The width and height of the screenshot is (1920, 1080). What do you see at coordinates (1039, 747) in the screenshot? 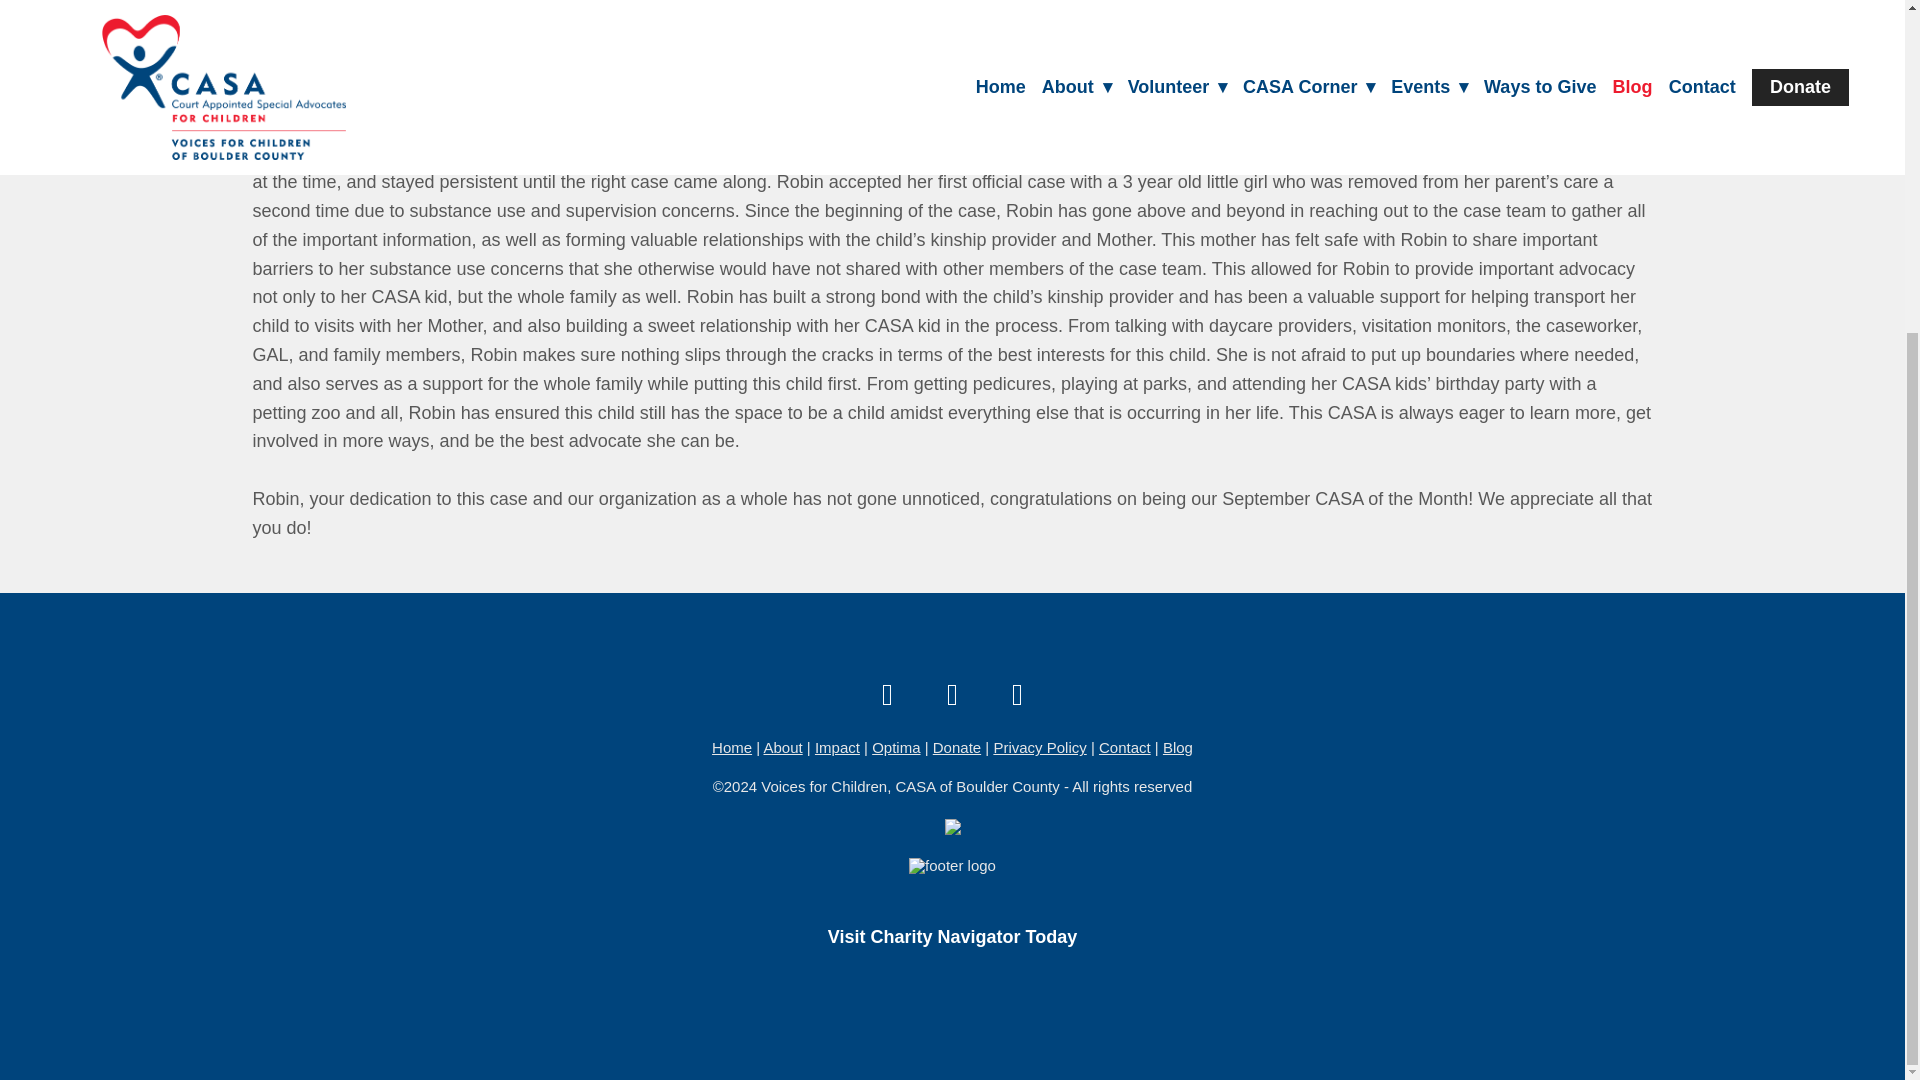
I see `Privacy Policy` at bounding box center [1039, 747].